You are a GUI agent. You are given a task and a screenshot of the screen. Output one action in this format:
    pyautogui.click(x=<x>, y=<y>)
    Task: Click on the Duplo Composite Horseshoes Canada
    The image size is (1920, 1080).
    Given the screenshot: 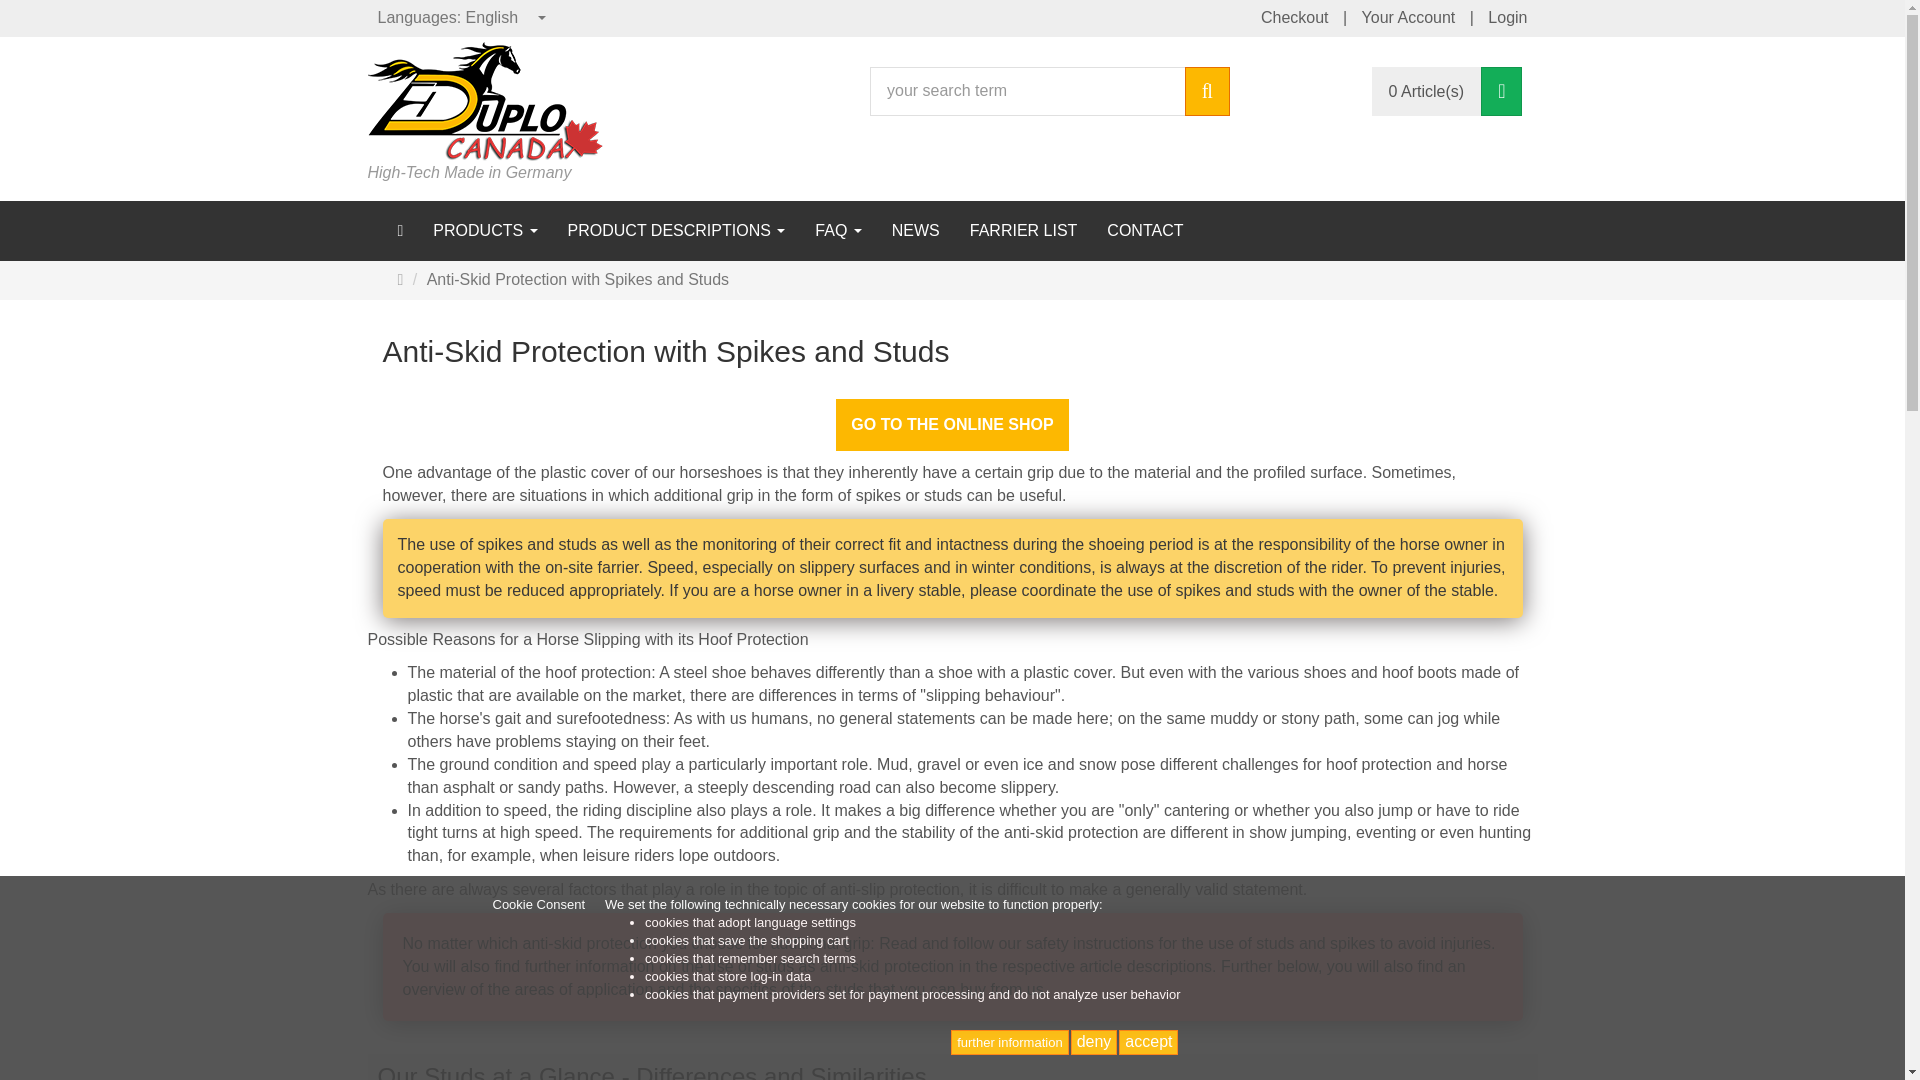 What is the action you would take?
    pyautogui.click(x=485, y=100)
    